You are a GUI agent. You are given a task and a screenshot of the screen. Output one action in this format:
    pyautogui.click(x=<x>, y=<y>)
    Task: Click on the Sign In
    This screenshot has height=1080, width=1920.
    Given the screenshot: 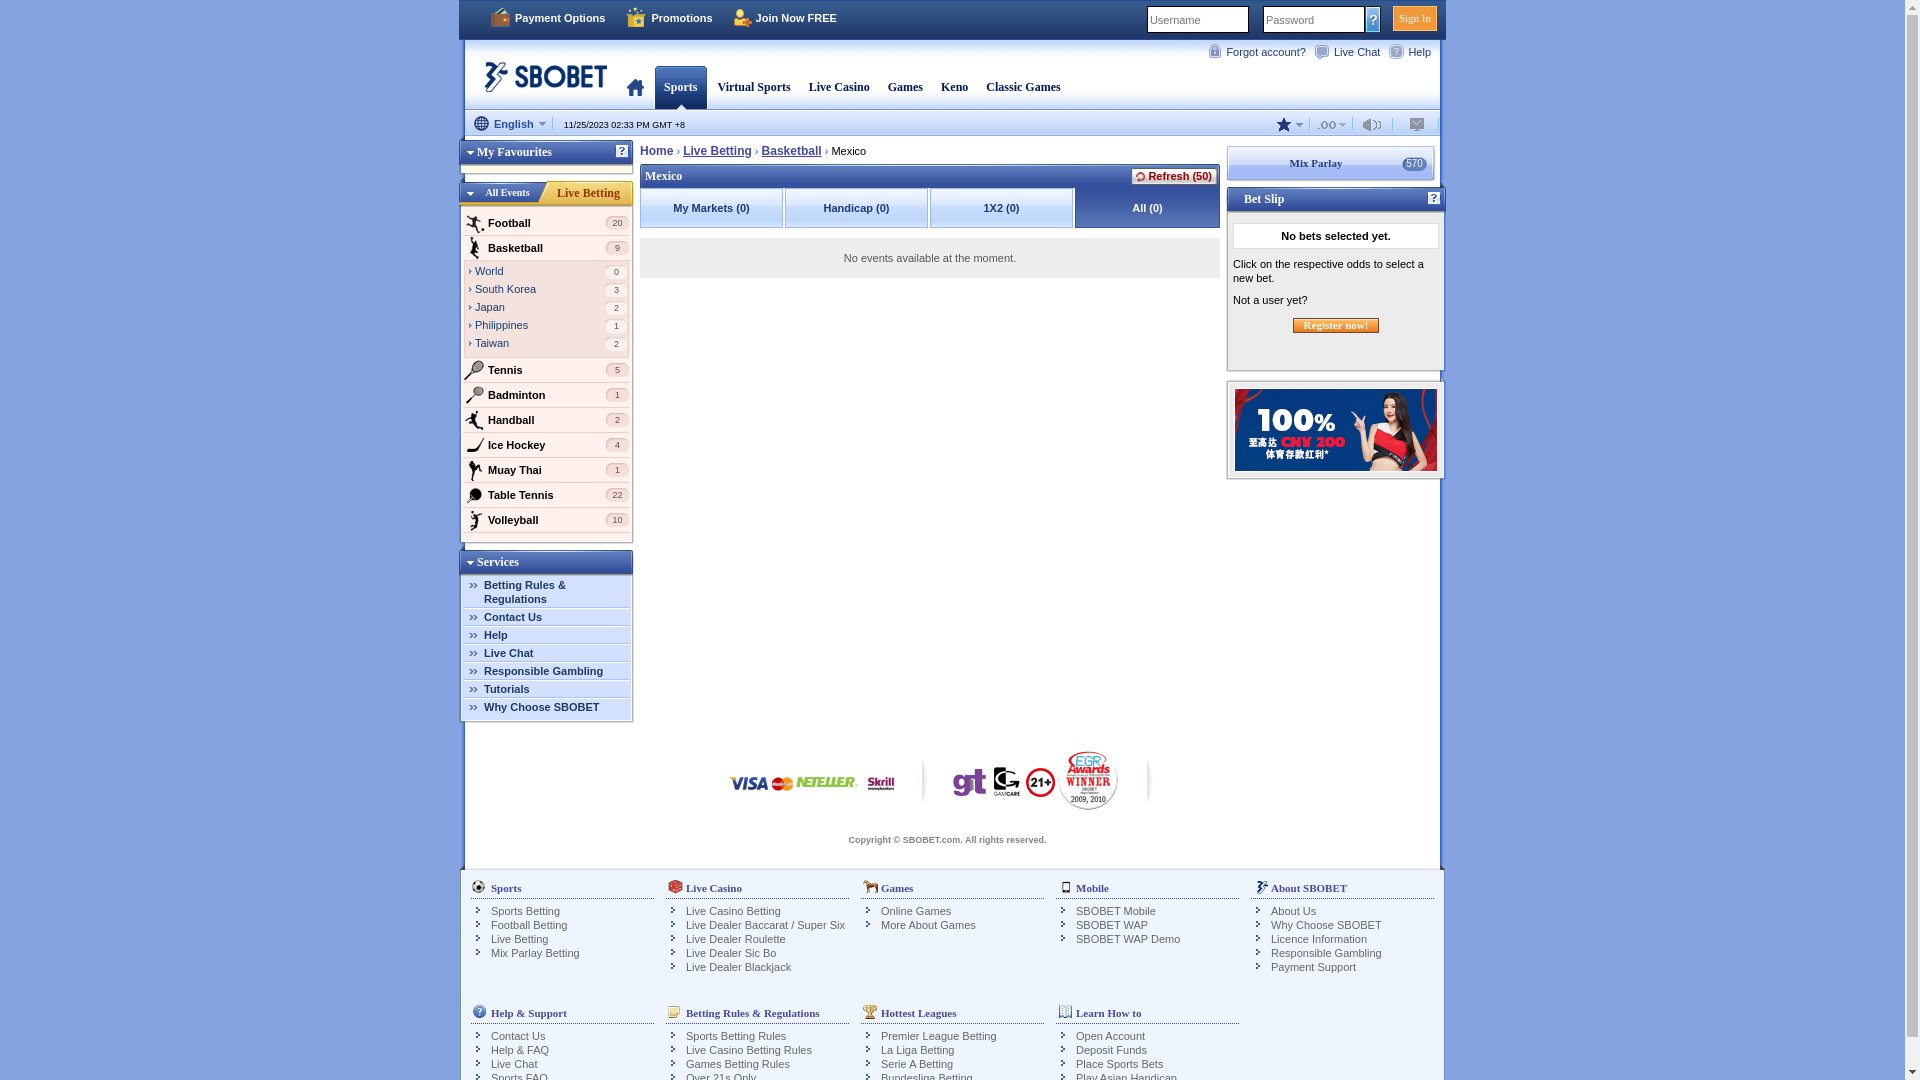 What is the action you would take?
    pyautogui.click(x=1415, y=18)
    